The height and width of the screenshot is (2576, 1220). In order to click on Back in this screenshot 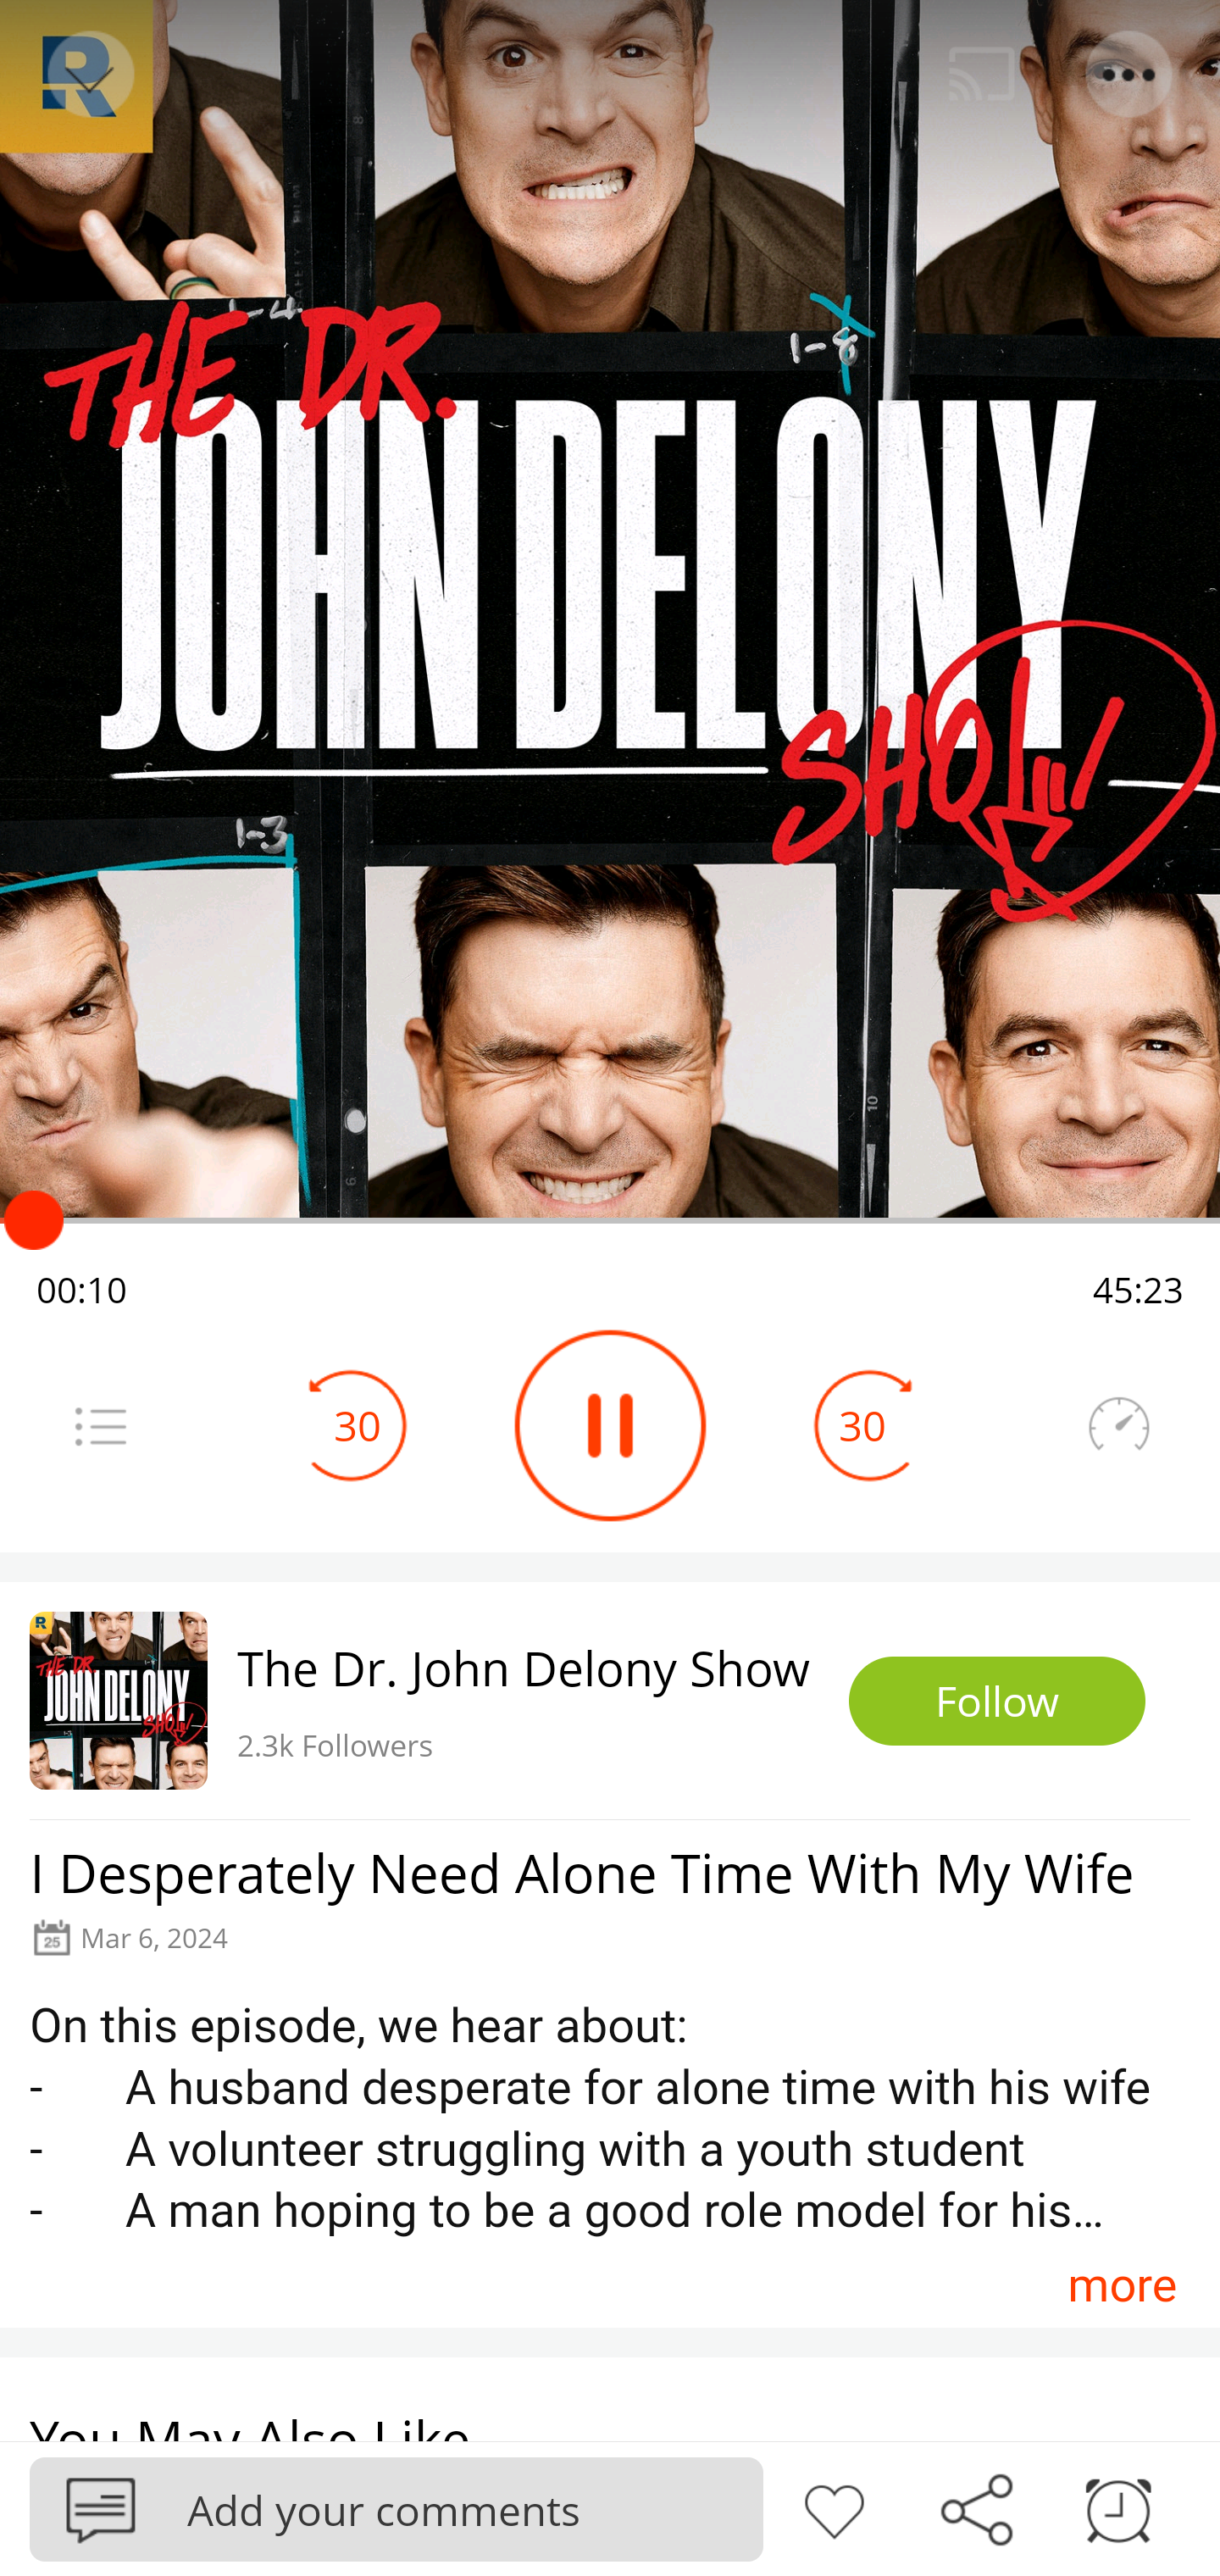, I will do `click(88, 75)`.